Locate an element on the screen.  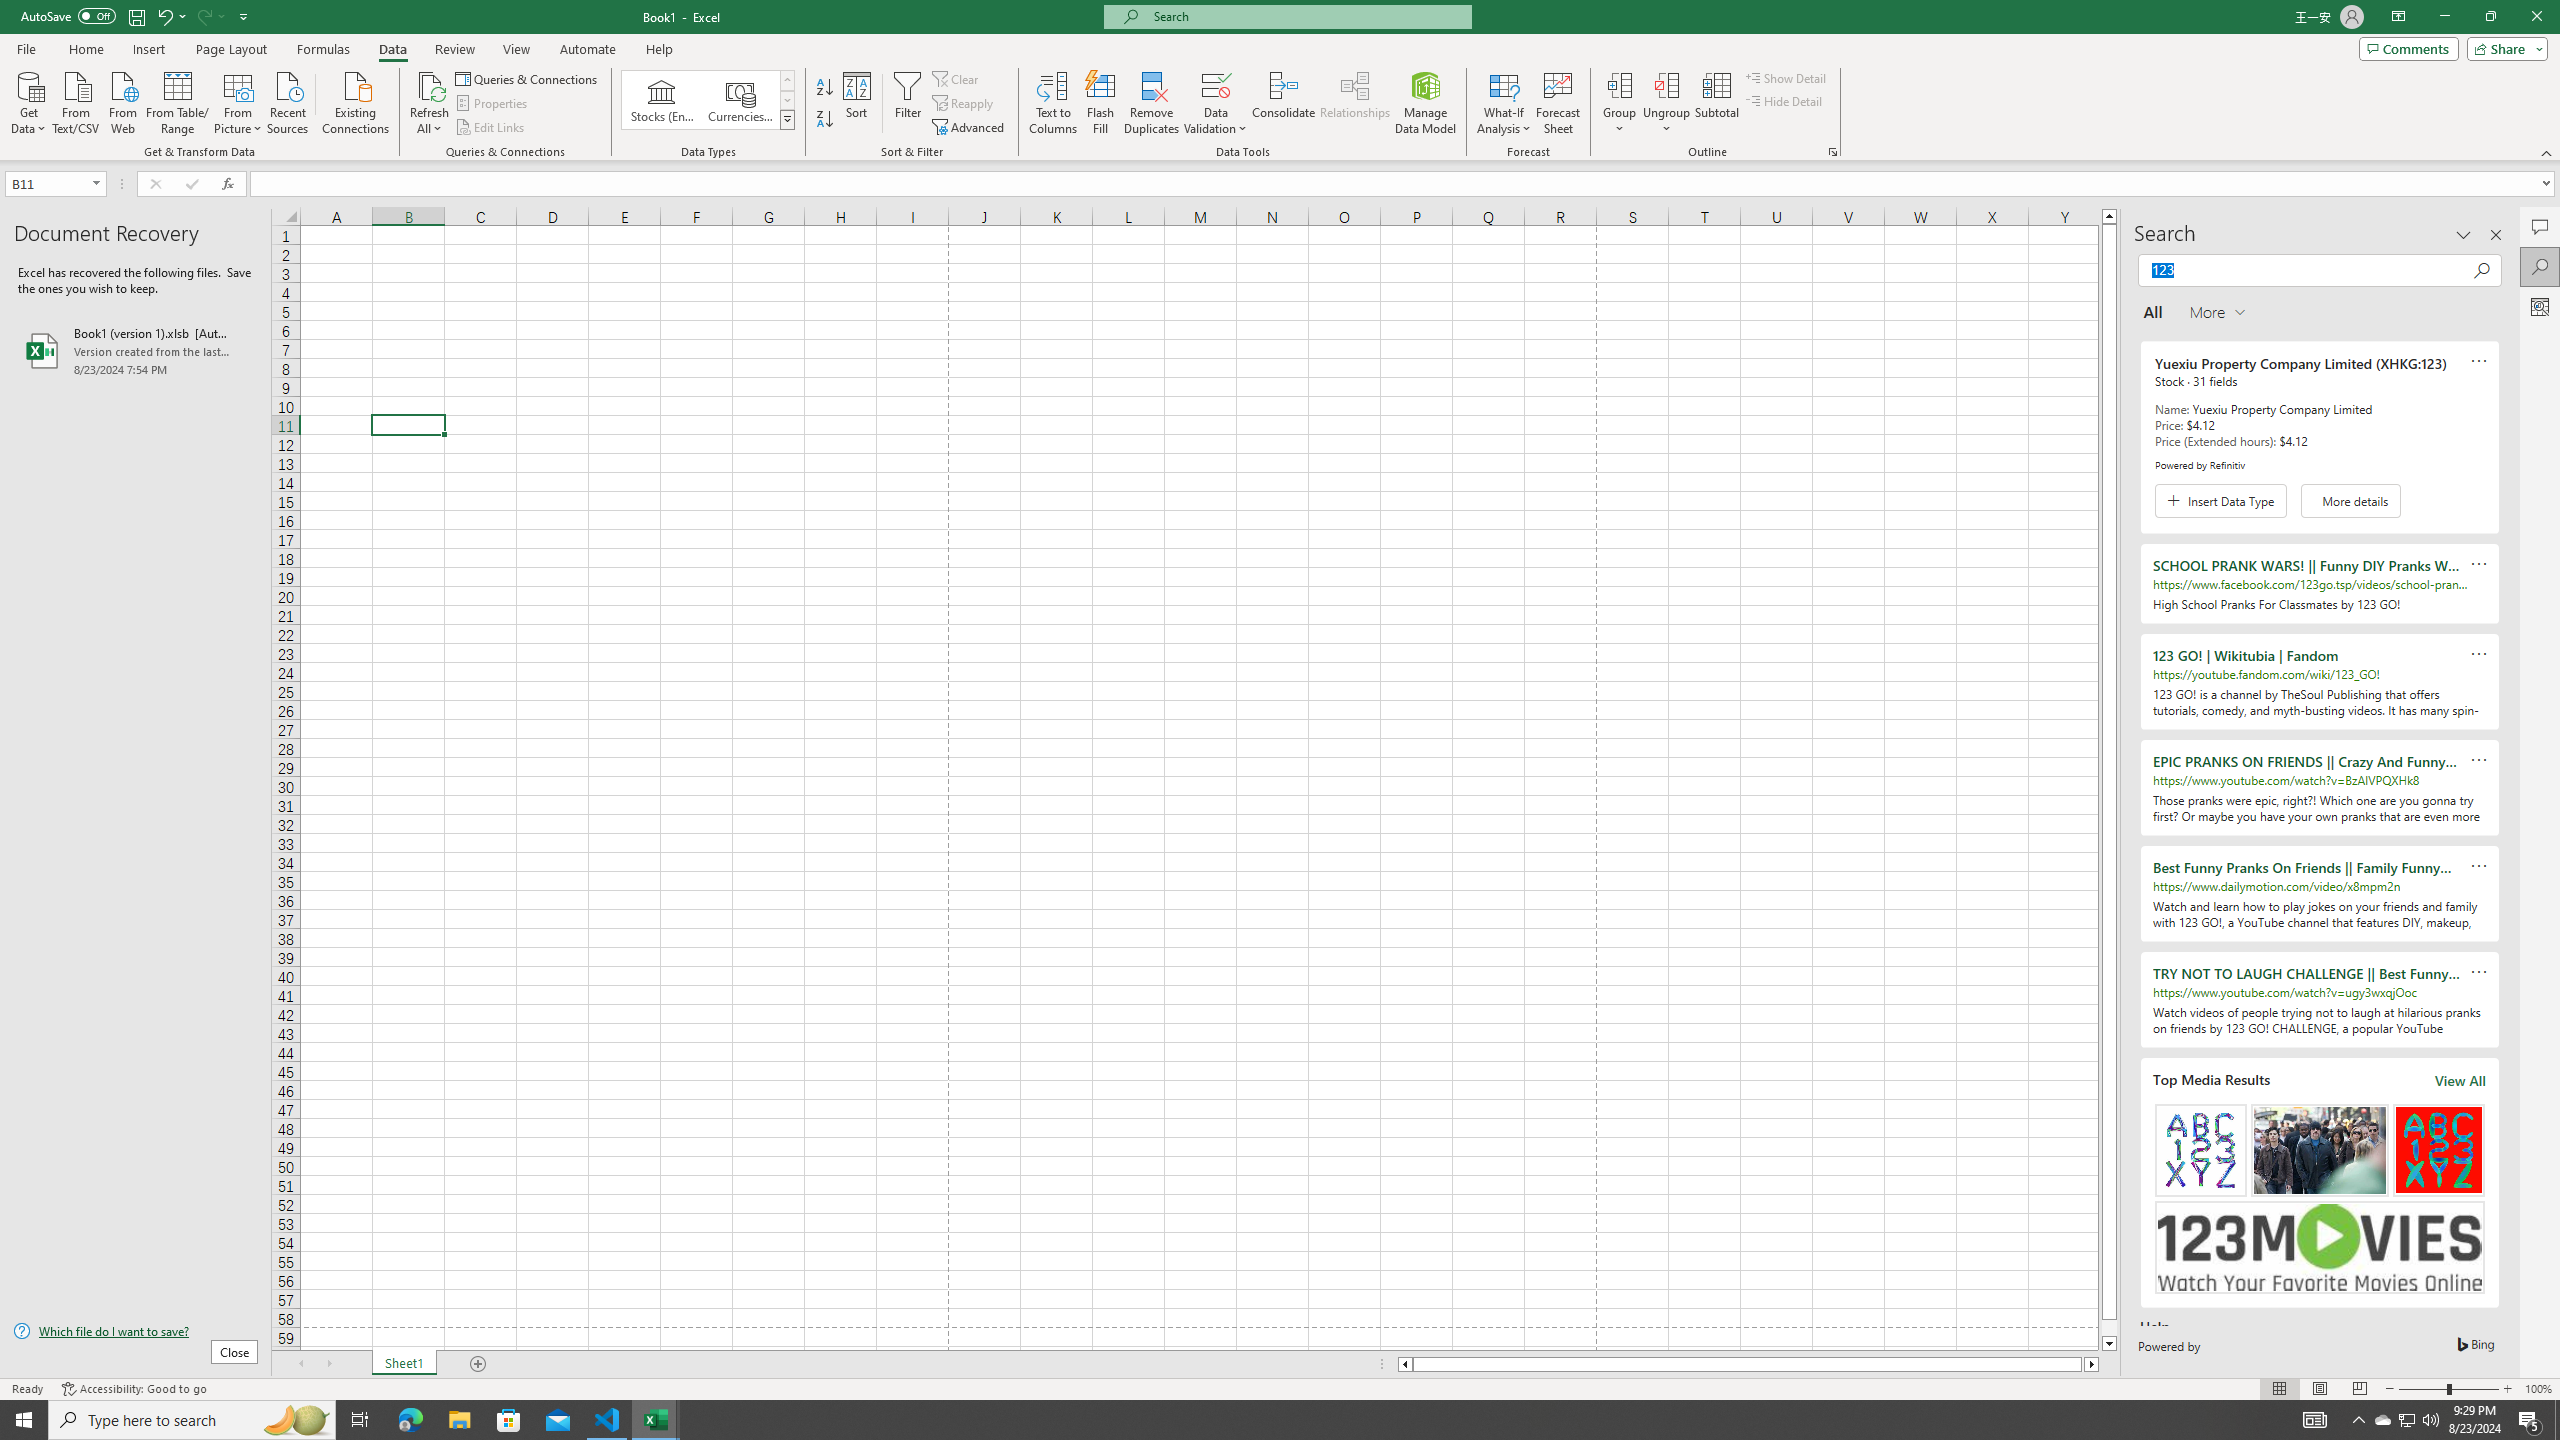
Class: NetUIScrollBar is located at coordinates (1748, 1364).